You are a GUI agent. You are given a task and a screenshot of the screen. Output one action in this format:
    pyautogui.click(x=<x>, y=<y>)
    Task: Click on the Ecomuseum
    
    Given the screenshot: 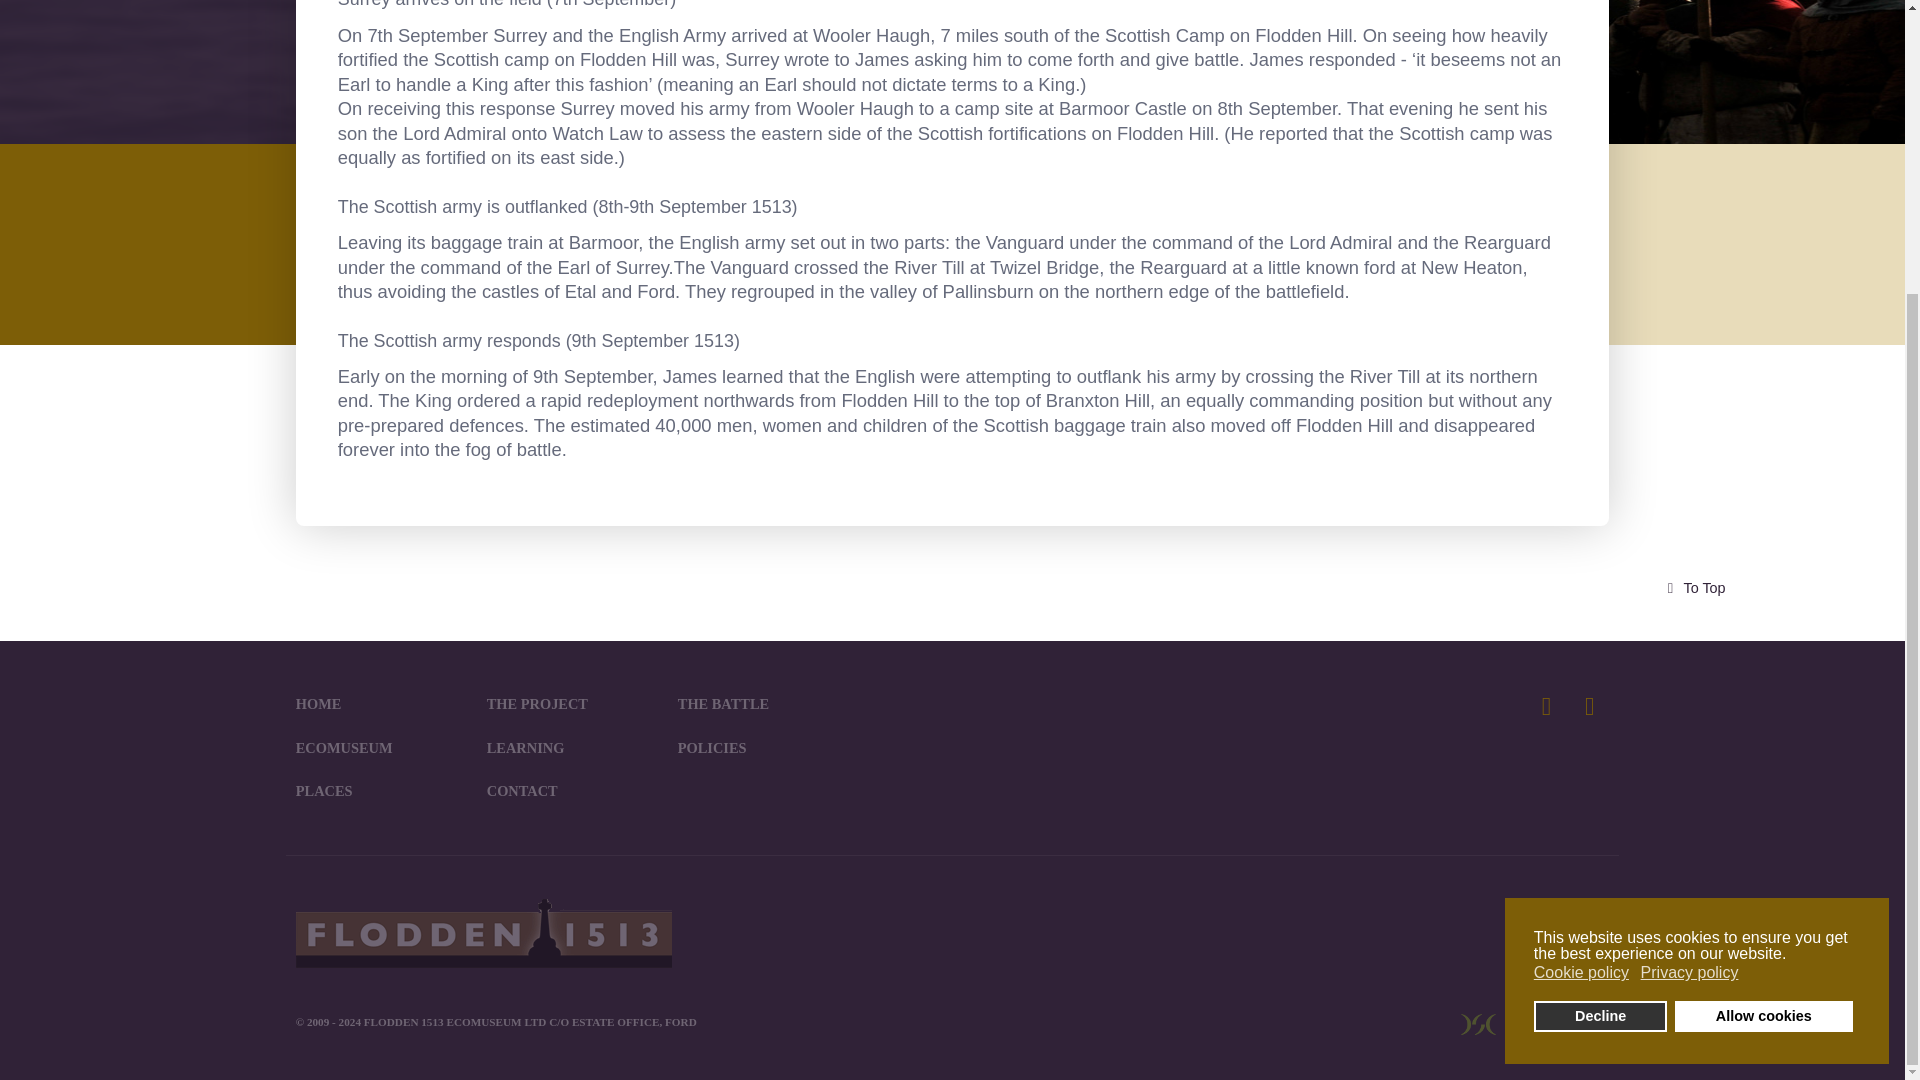 What is the action you would take?
    pyautogui.click(x=344, y=748)
    